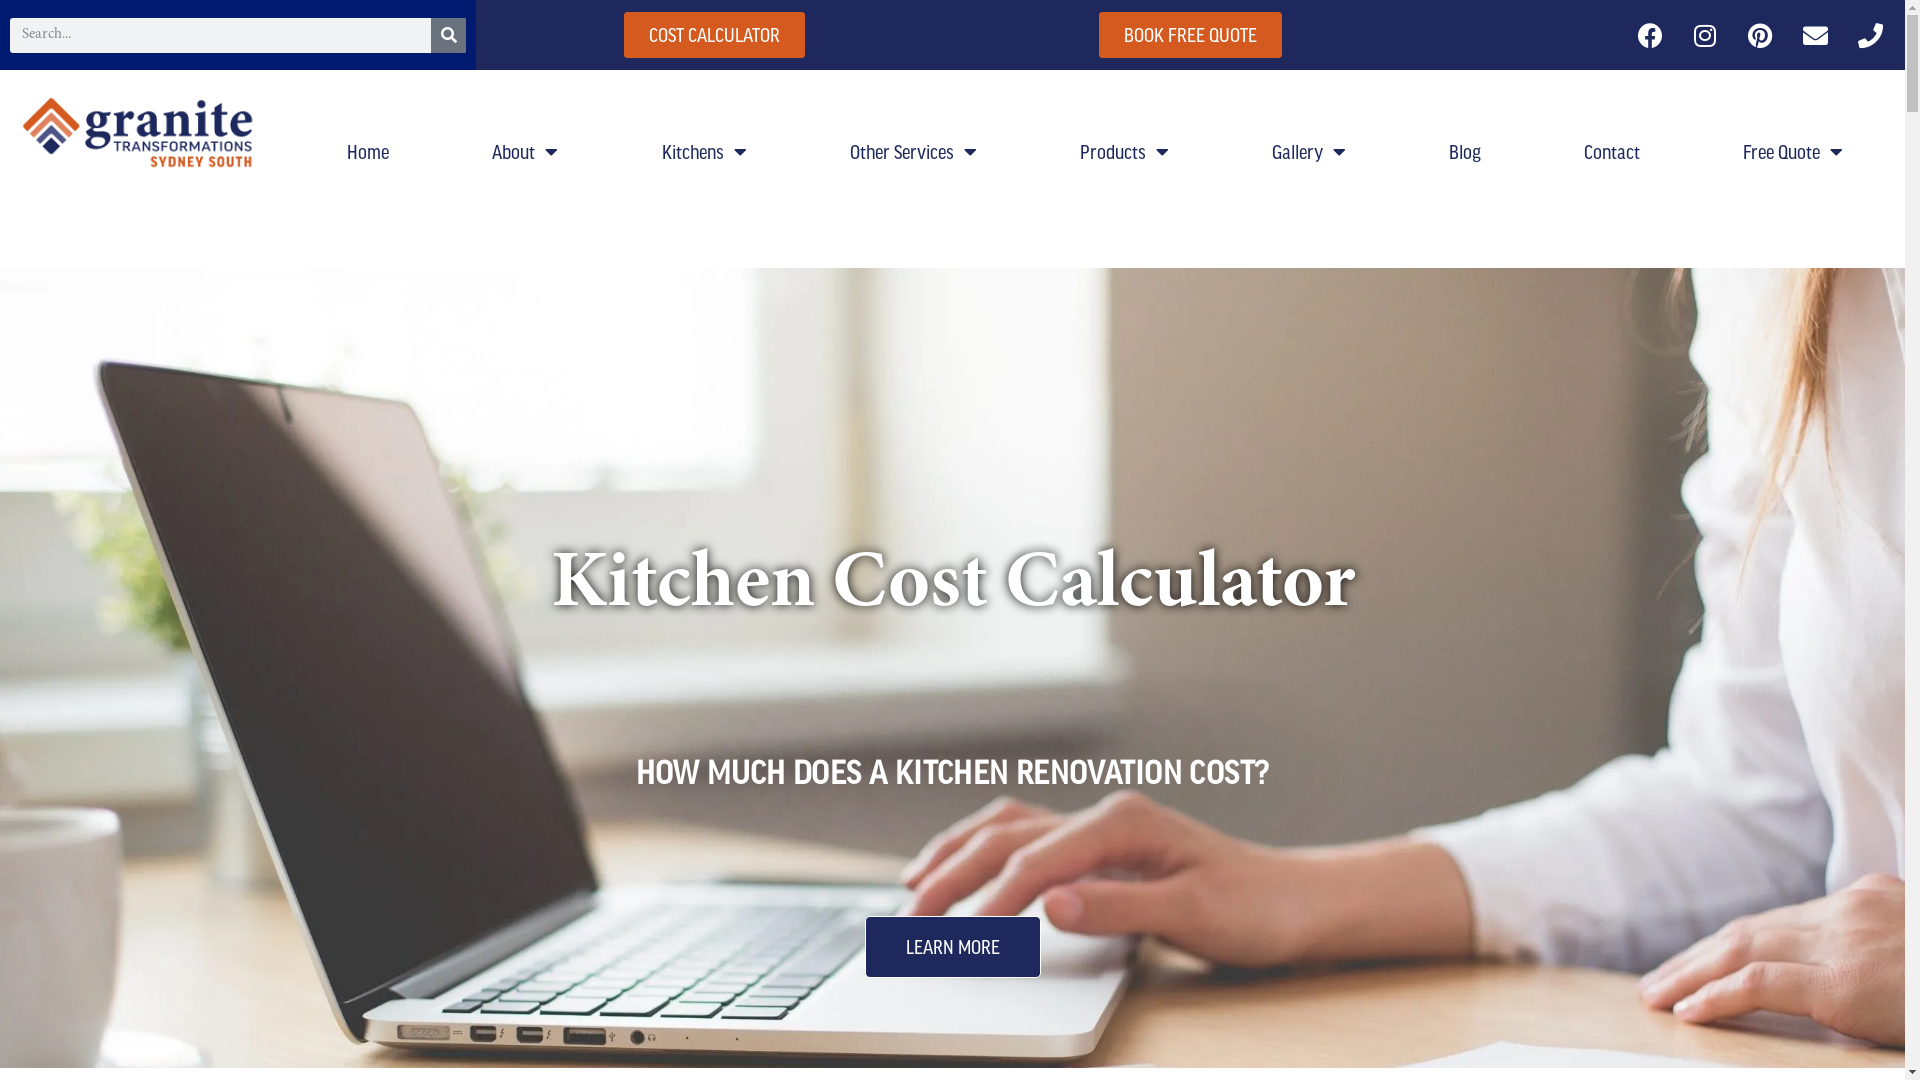 Image resolution: width=1920 pixels, height=1080 pixels. I want to click on Home, so click(368, 152).